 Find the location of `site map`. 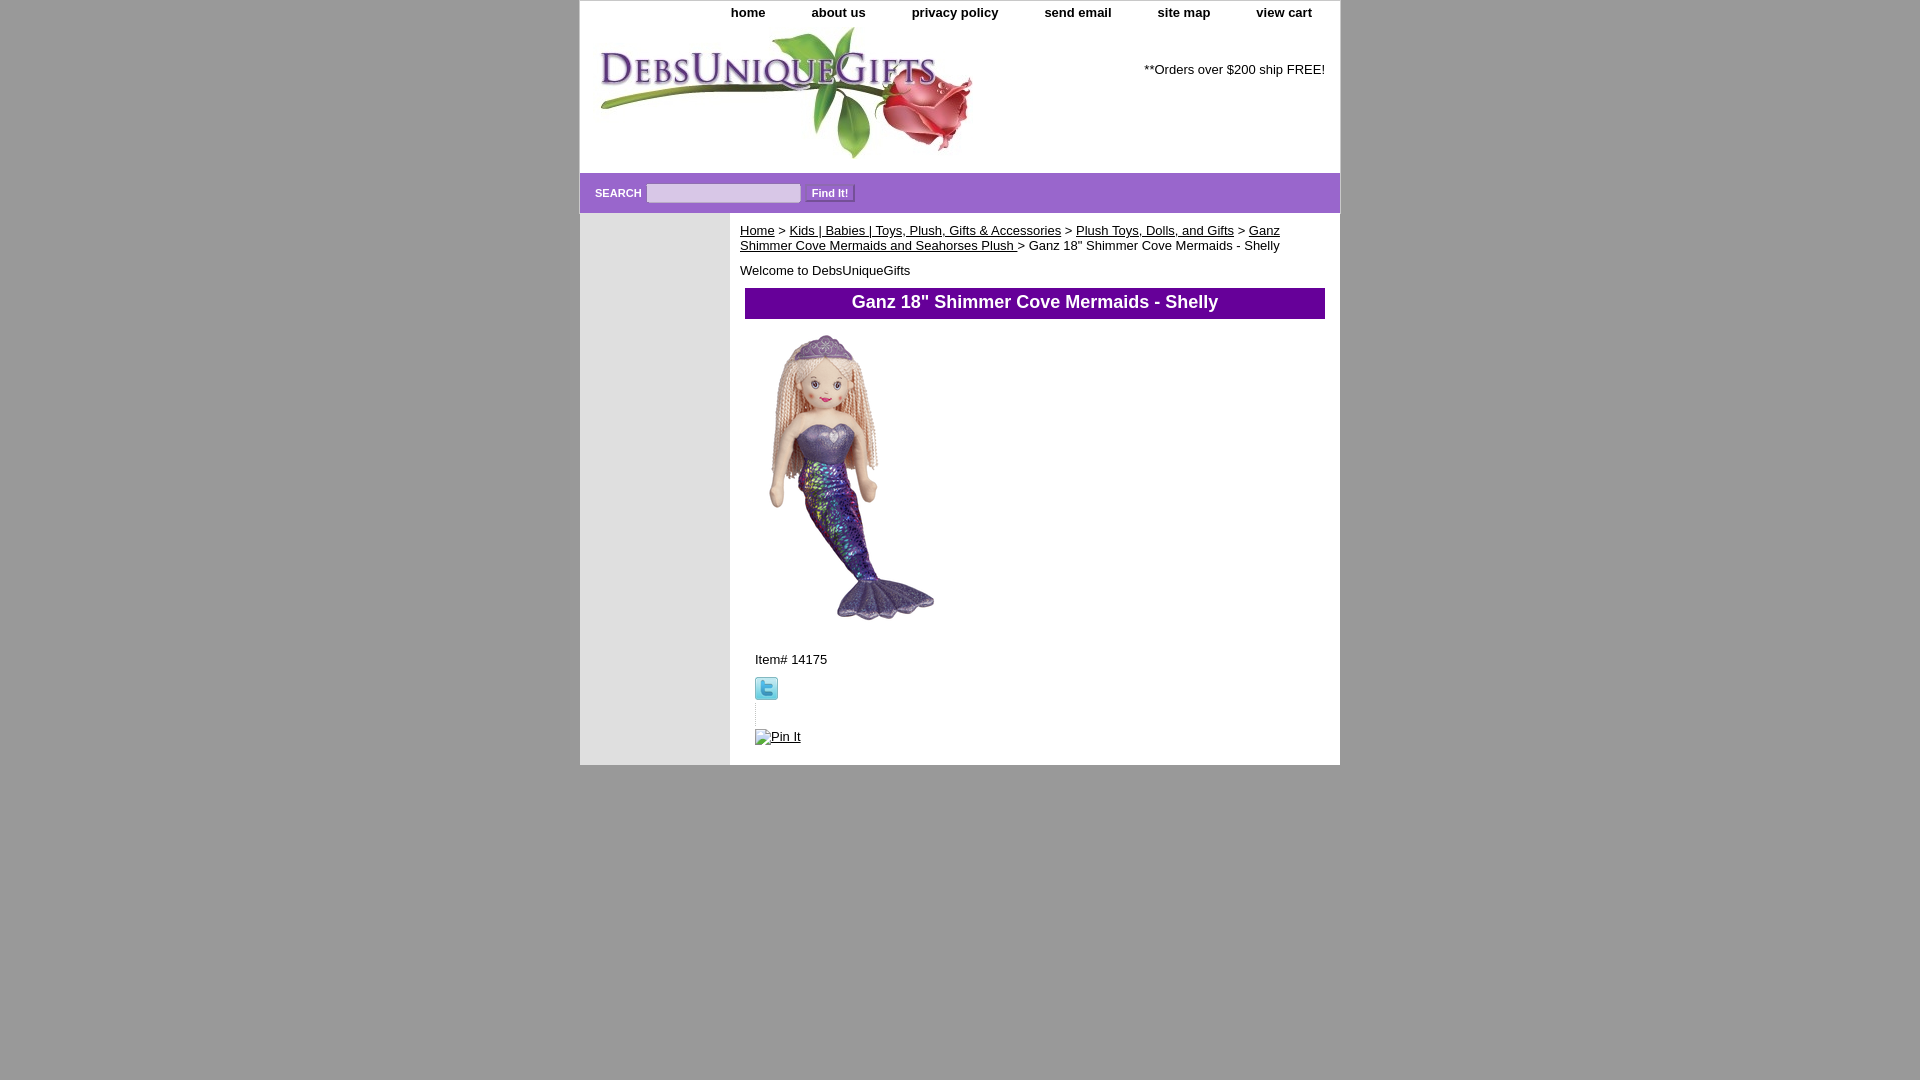

site map is located at coordinates (1184, 13).